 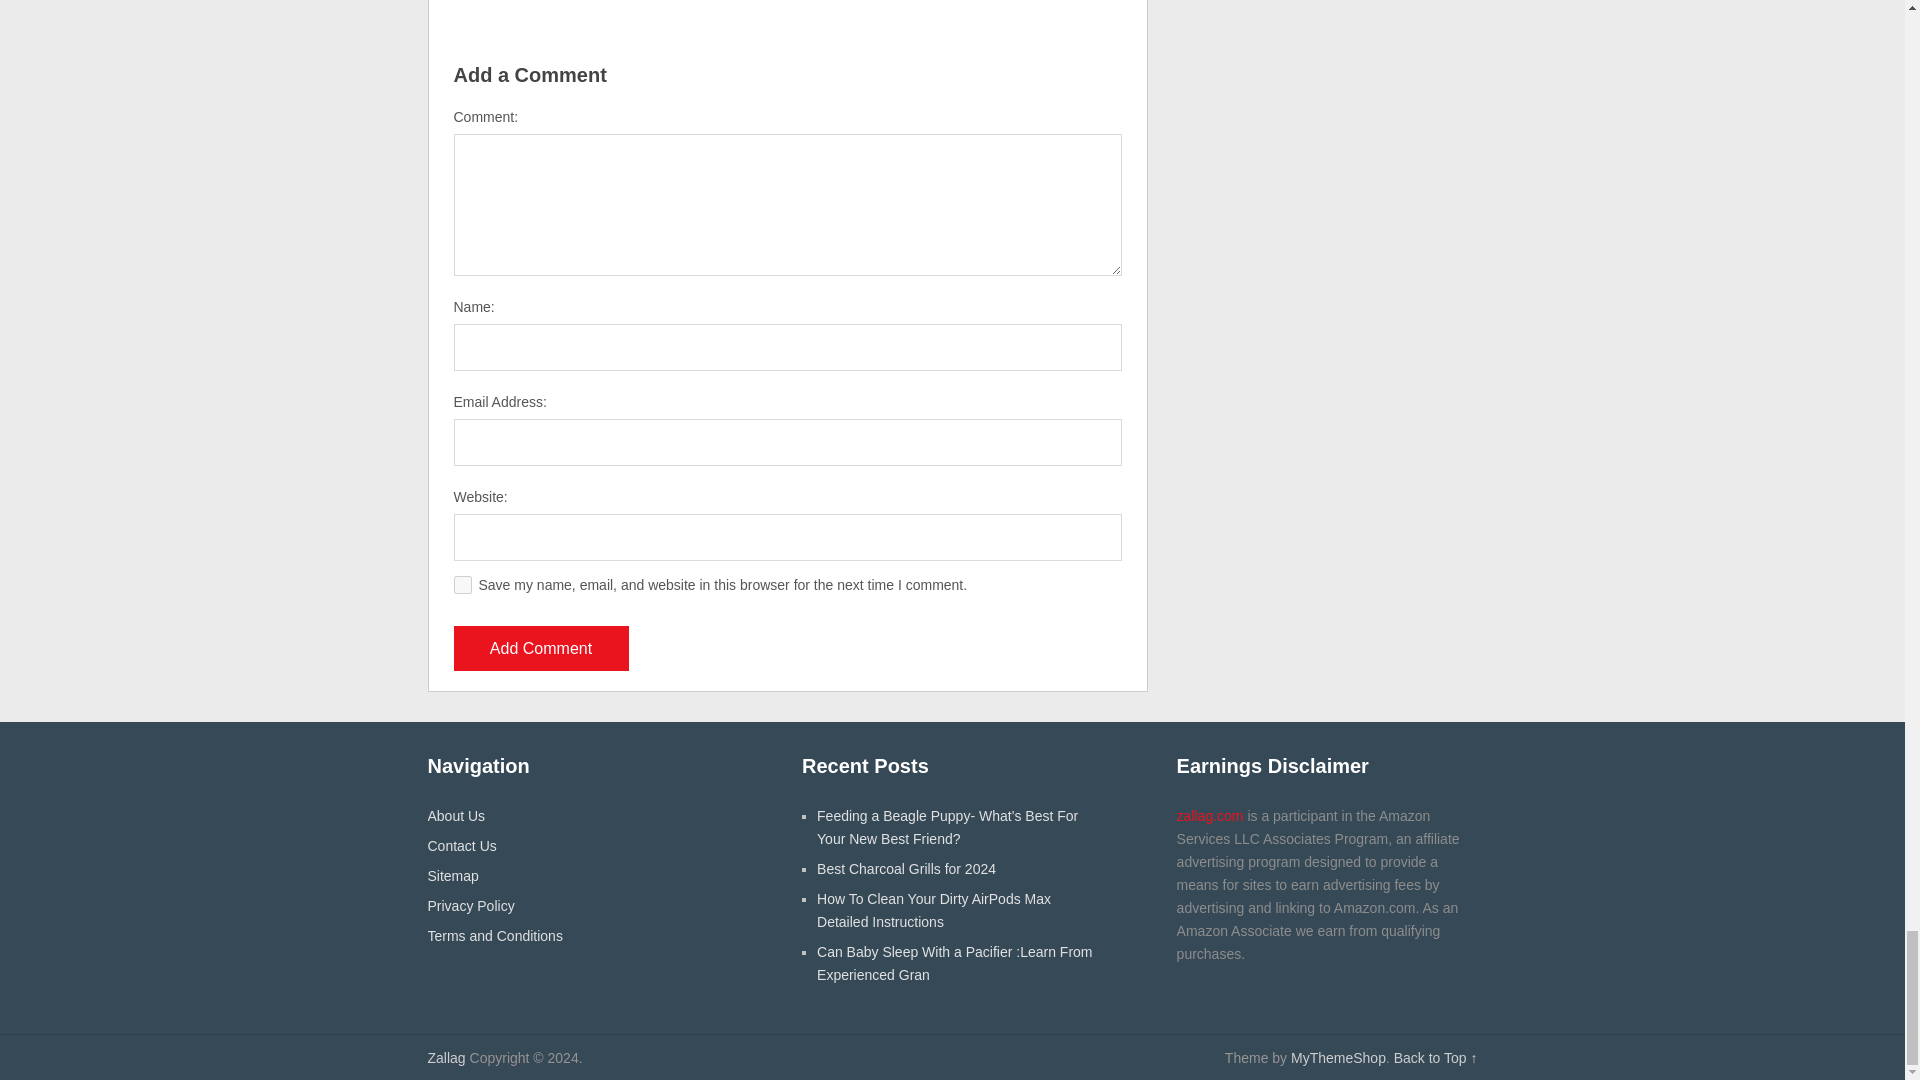 I want to click on yes, so click(x=462, y=584).